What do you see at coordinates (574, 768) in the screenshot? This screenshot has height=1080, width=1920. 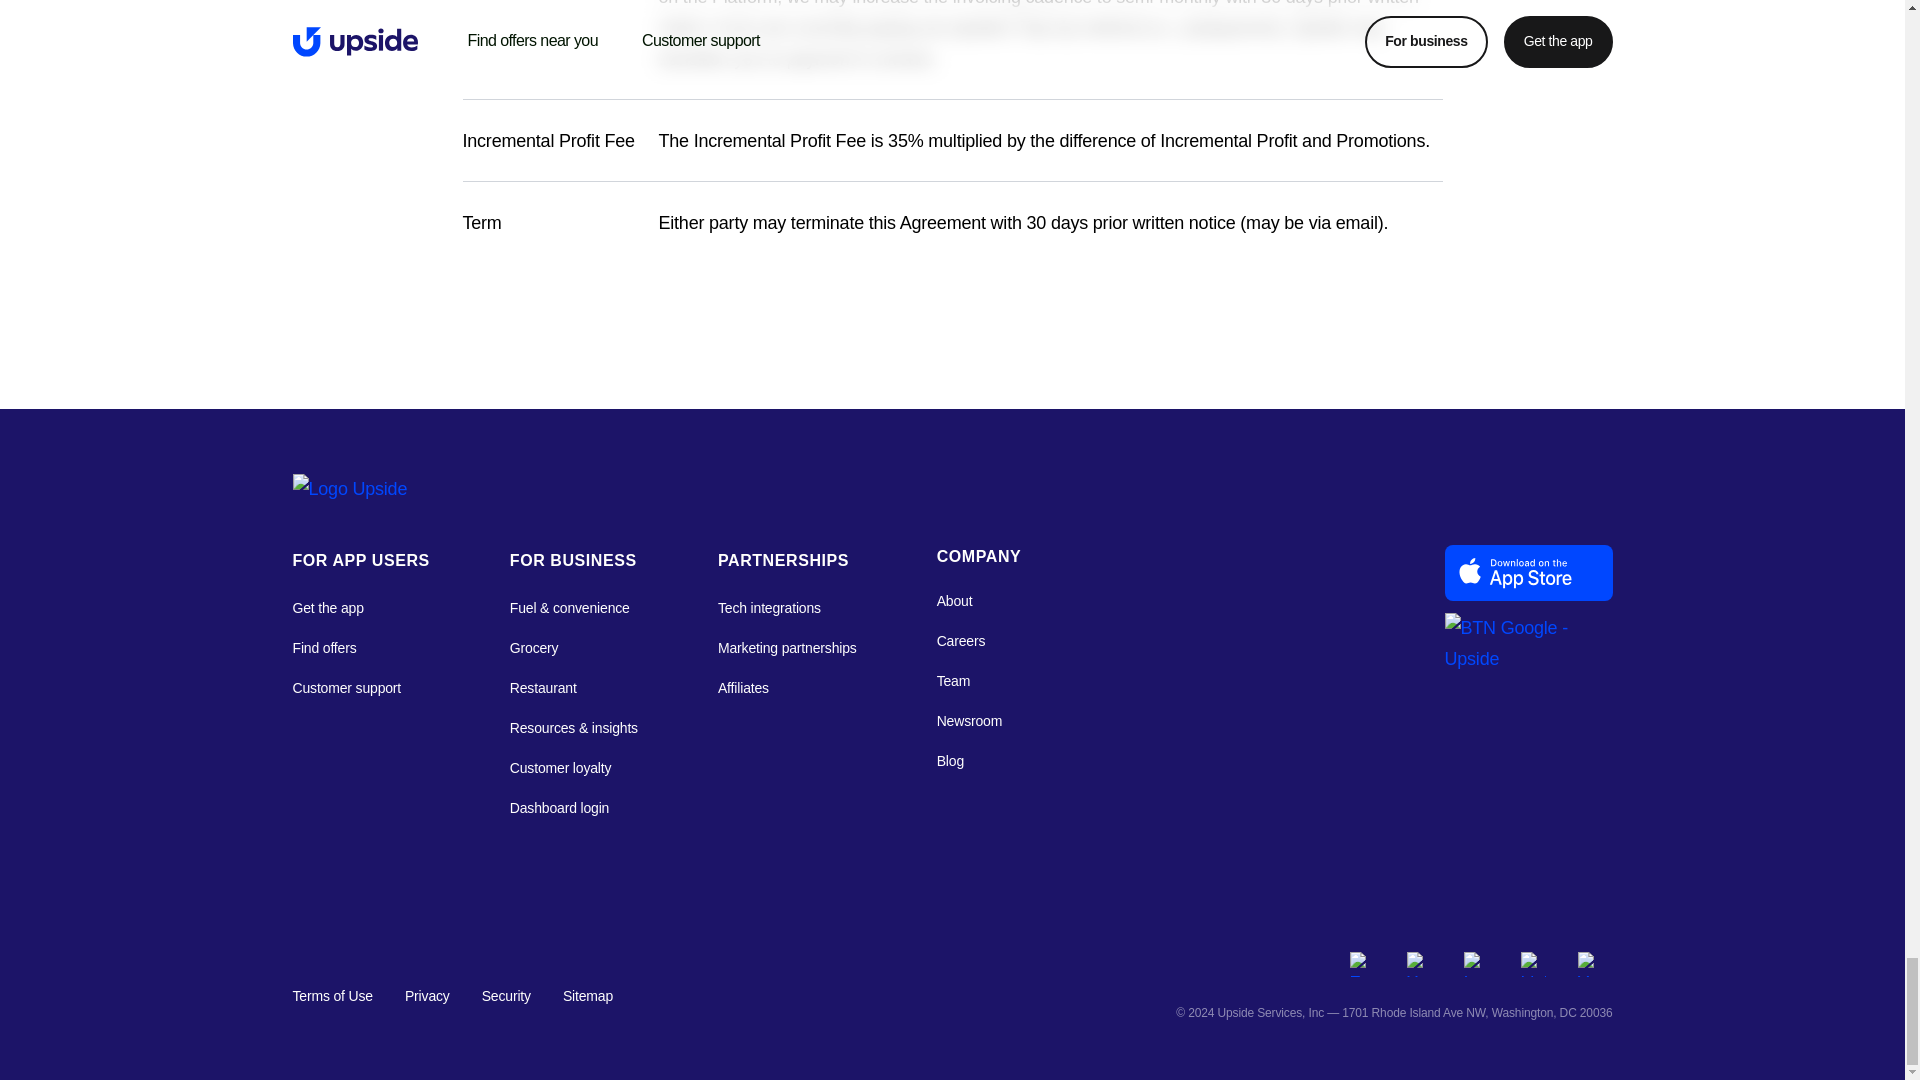 I see `Customer loyalty` at bounding box center [574, 768].